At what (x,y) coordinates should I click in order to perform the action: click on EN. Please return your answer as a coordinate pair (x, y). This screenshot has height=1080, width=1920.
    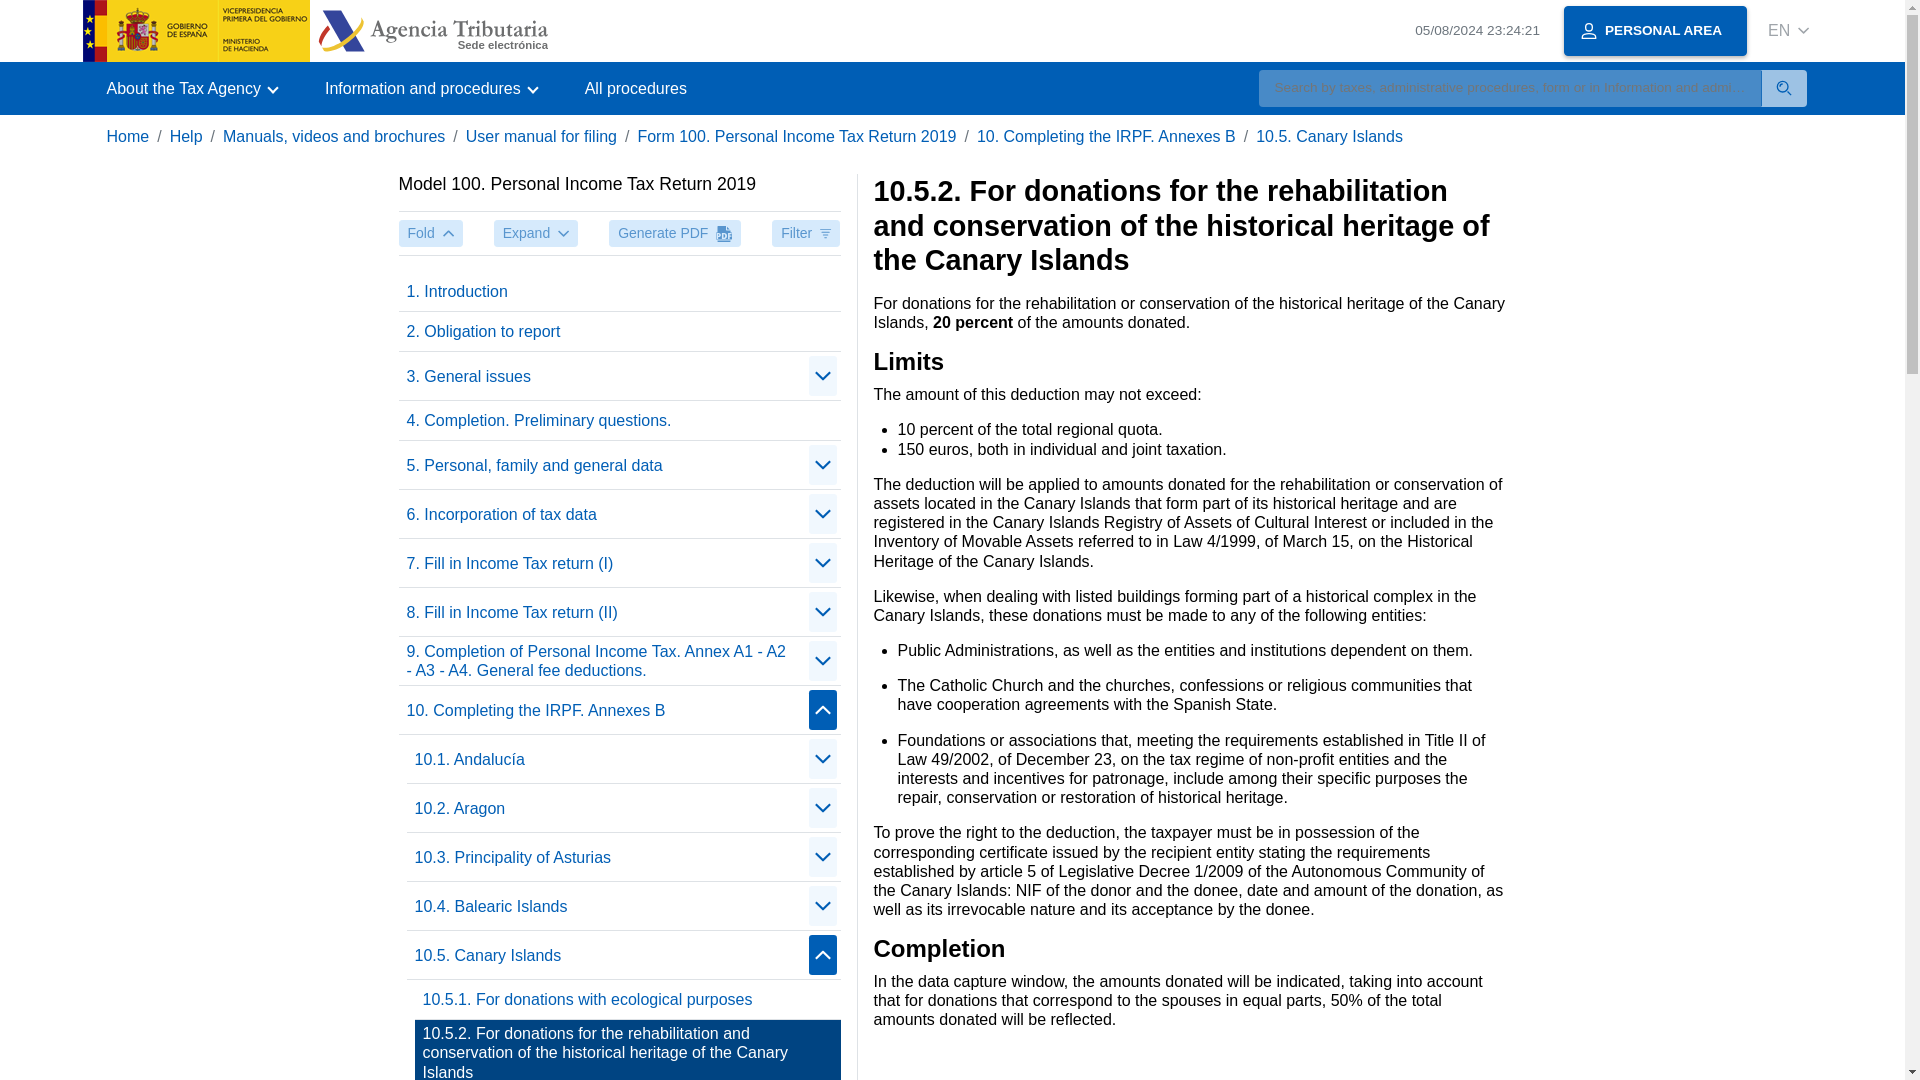
    Looking at the image, I should click on (1788, 30).